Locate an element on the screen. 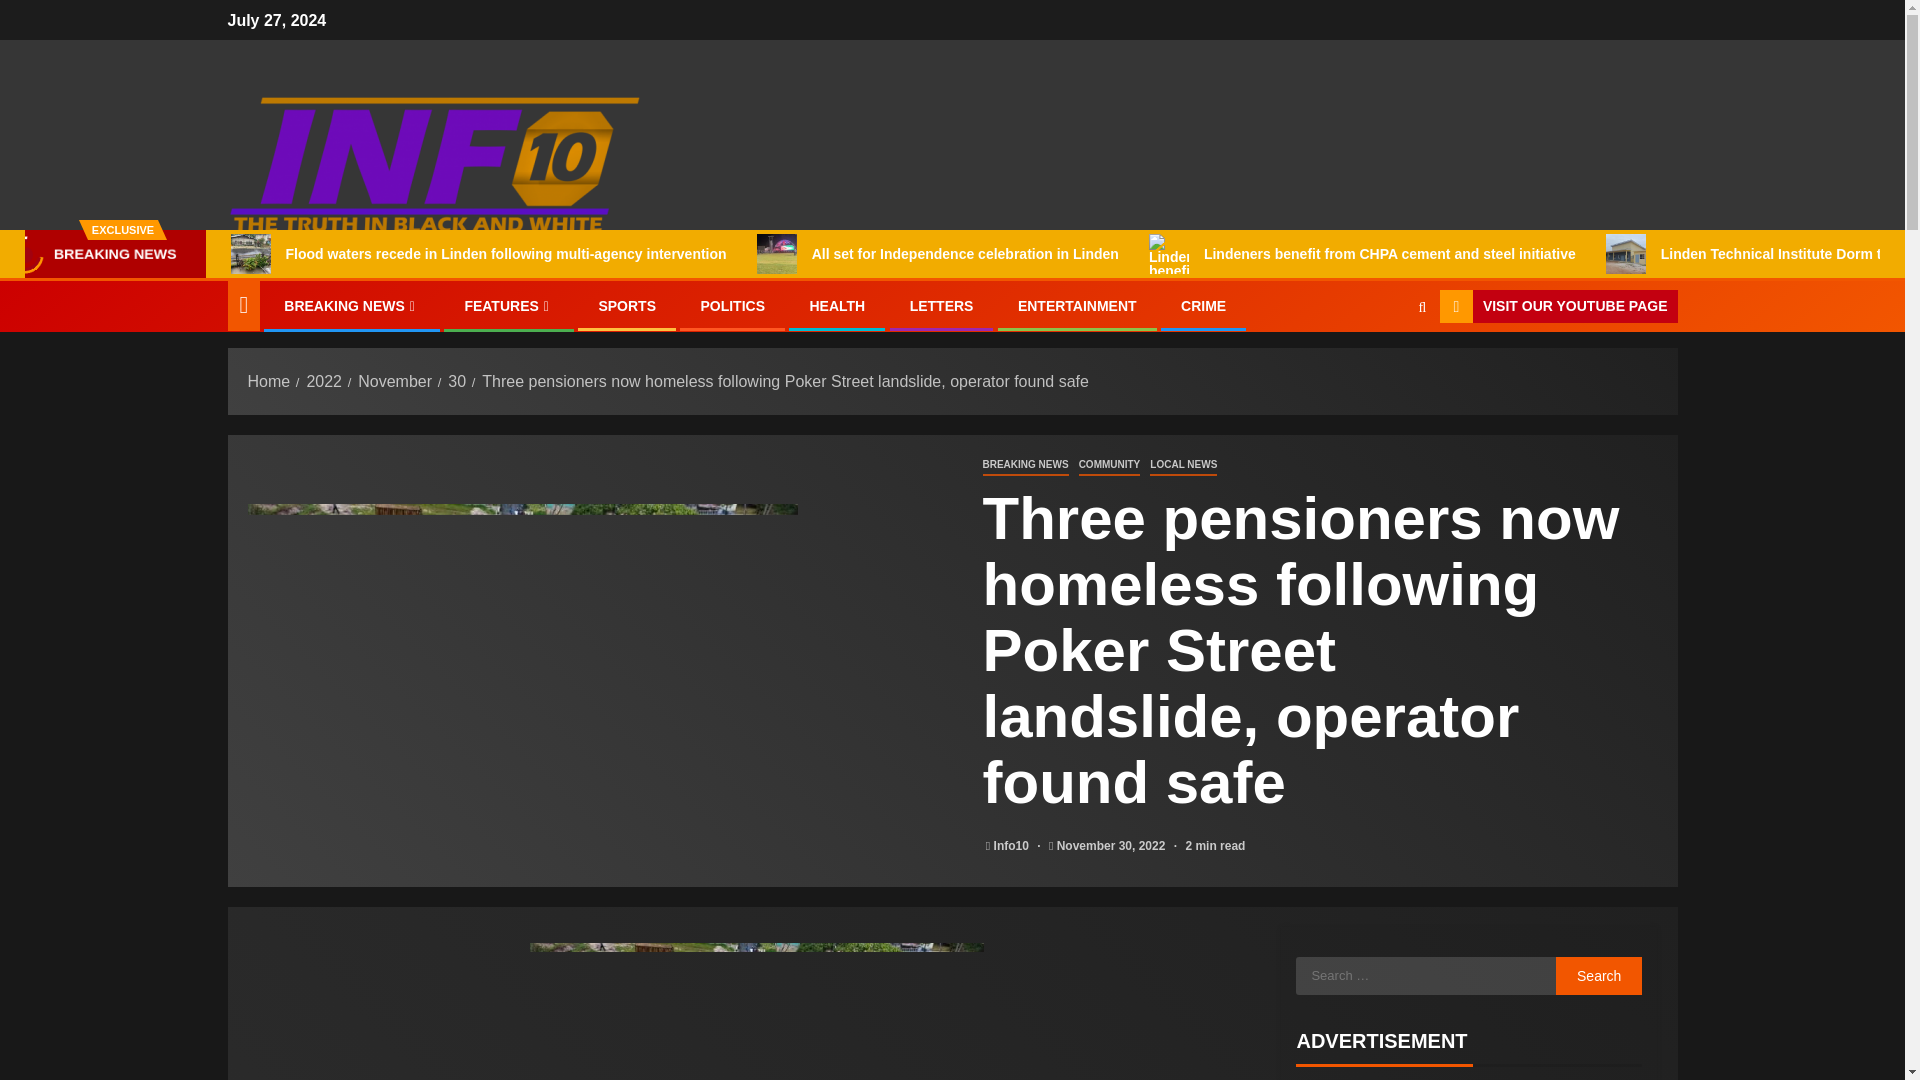 The height and width of the screenshot is (1080, 1920). 30 is located at coordinates (456, 380).